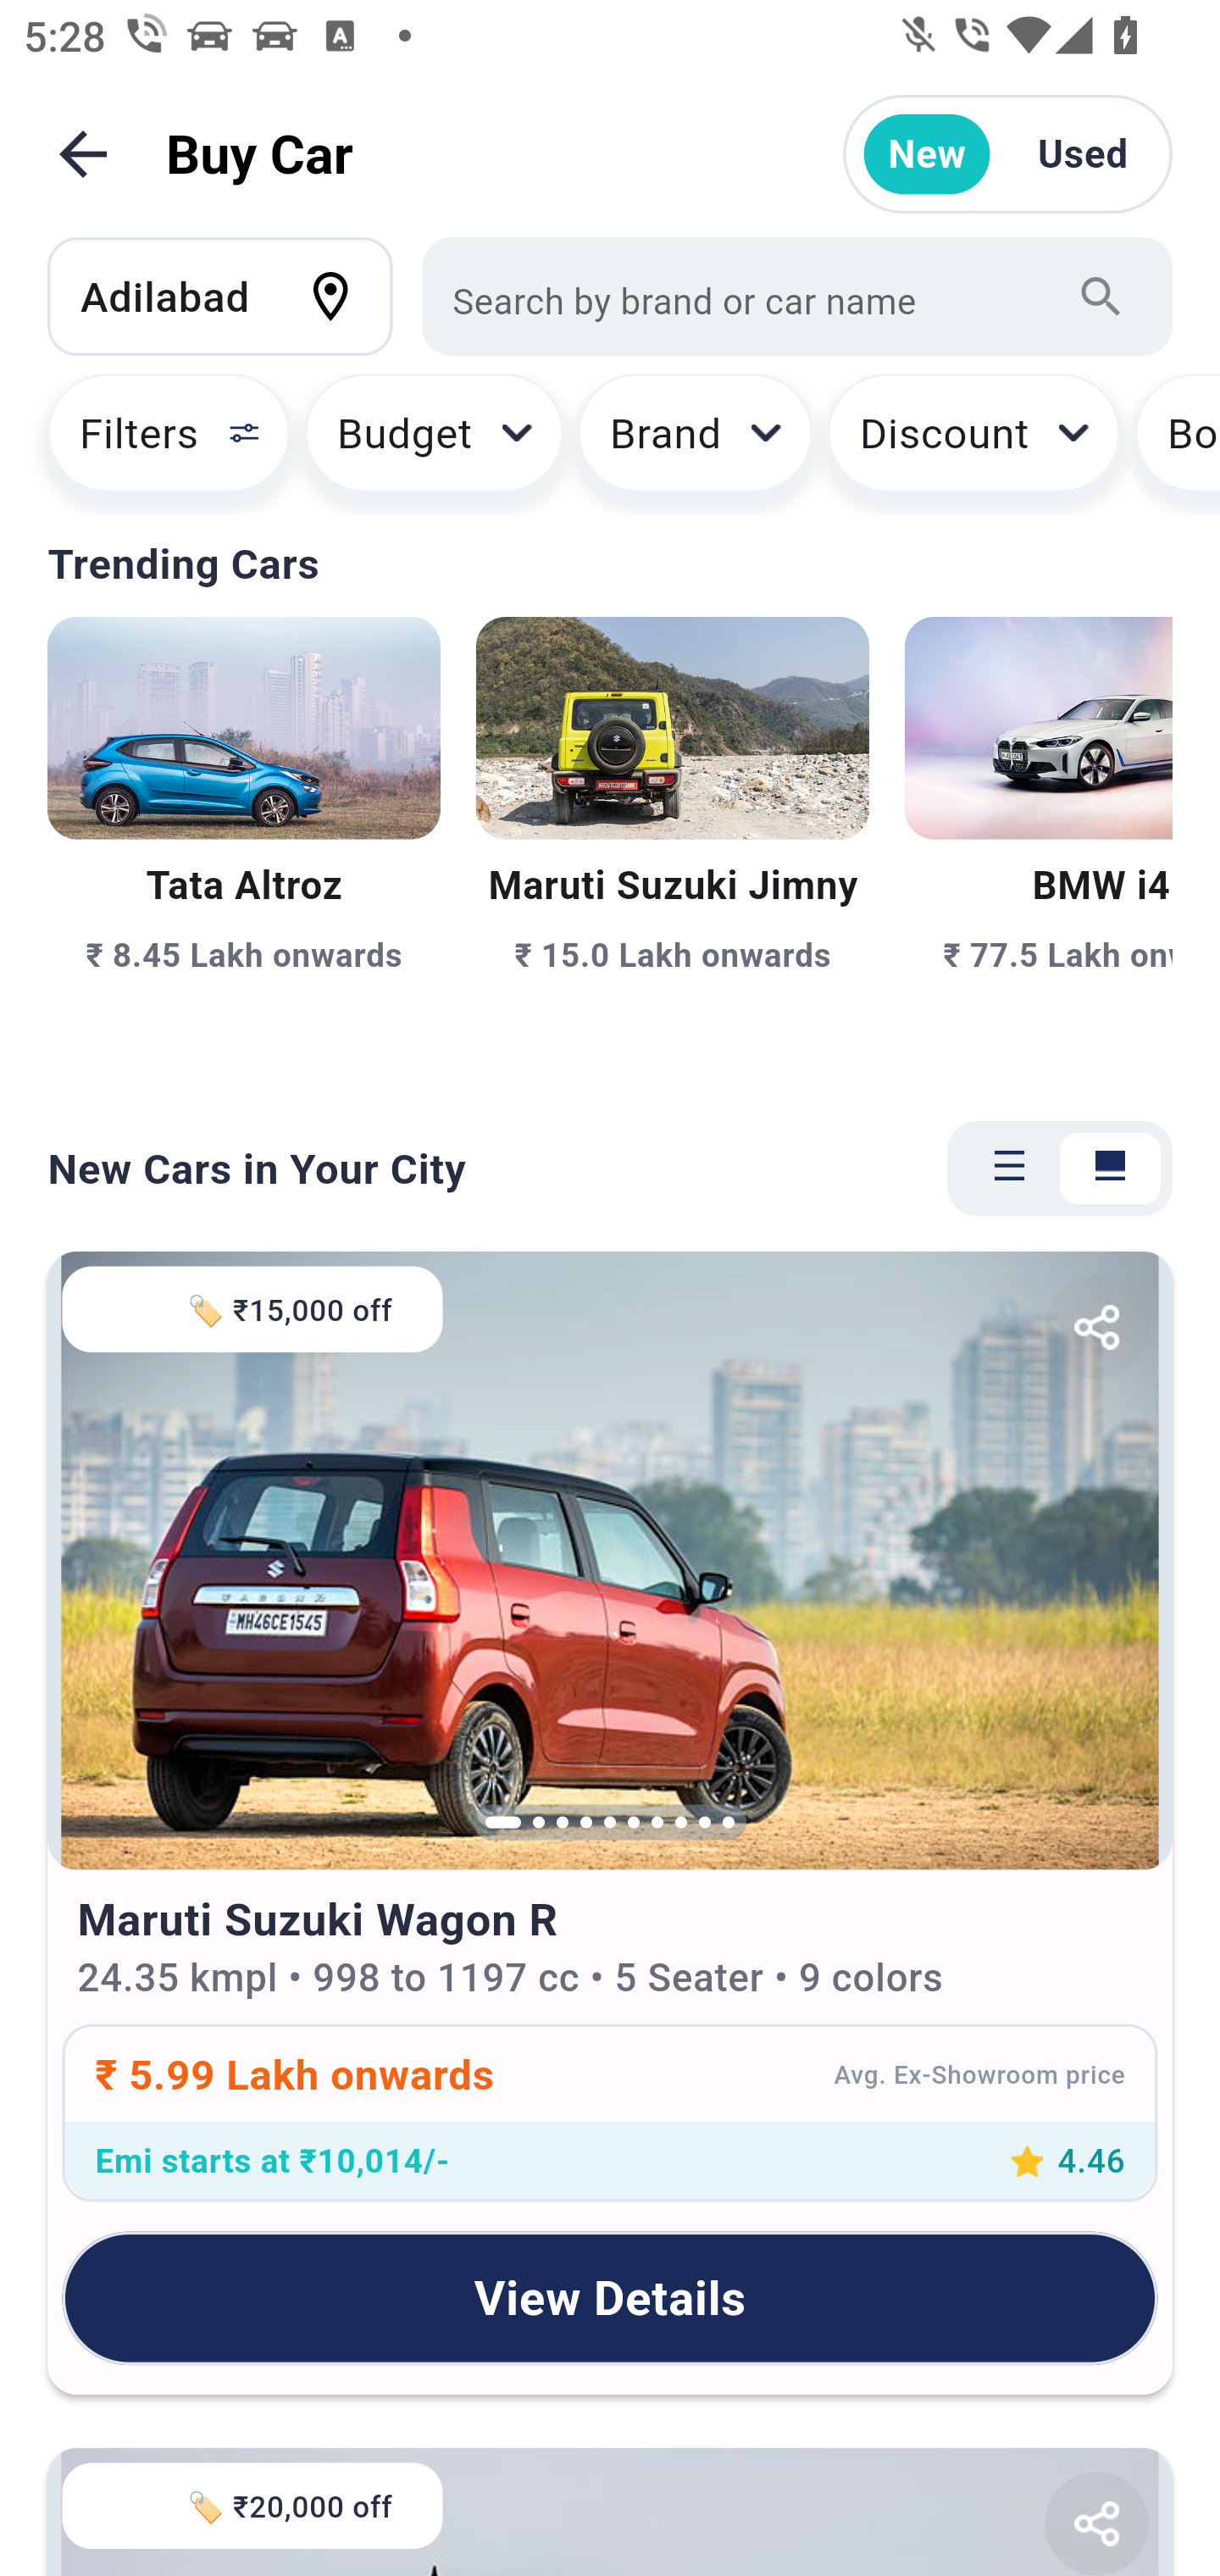  What do you see at coordinates (672, 847) in the screenshot?
I see `₹ 15.0 Lakh onwards Maruti Suzuki Jimny` at bounding box center [672, 847].